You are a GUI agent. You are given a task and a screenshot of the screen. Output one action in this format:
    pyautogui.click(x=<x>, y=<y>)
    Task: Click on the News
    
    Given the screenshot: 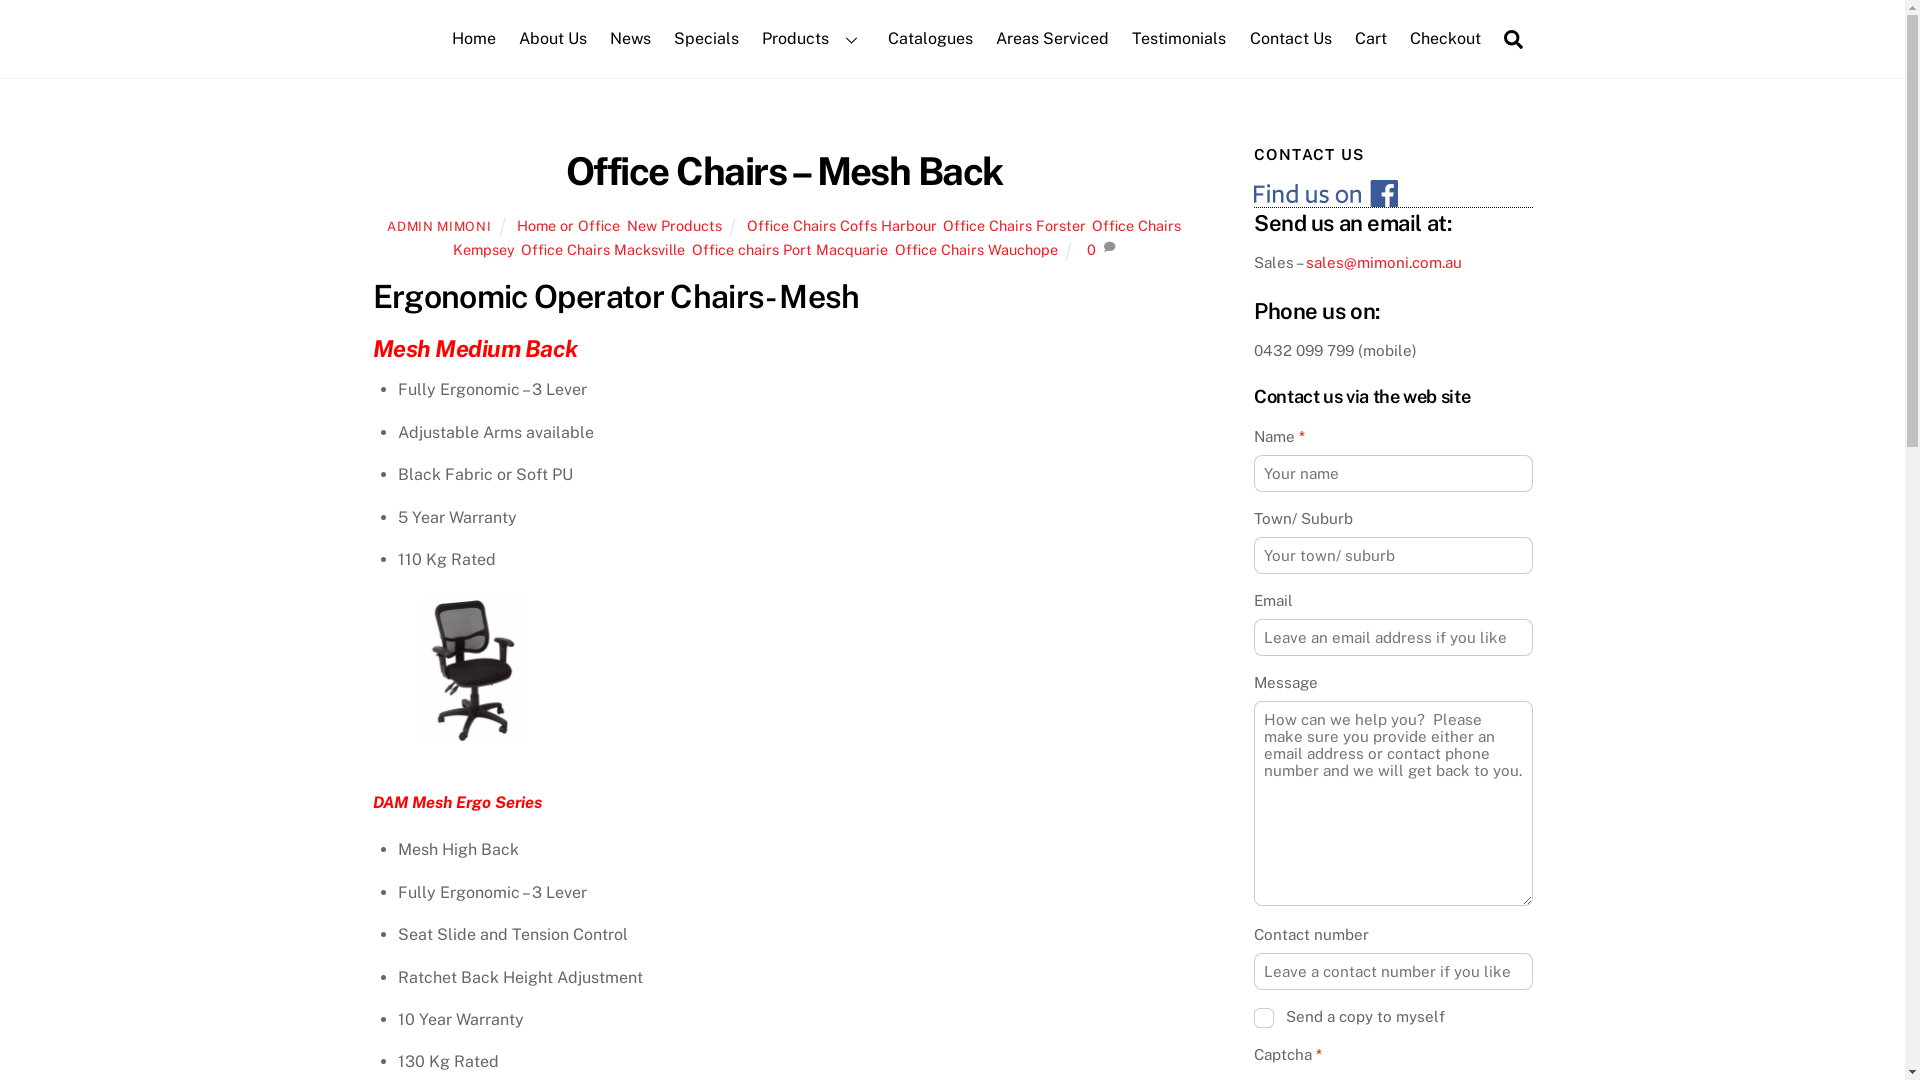 What is the action you would take?
    pyautogui.click(x=630, y=39)
    